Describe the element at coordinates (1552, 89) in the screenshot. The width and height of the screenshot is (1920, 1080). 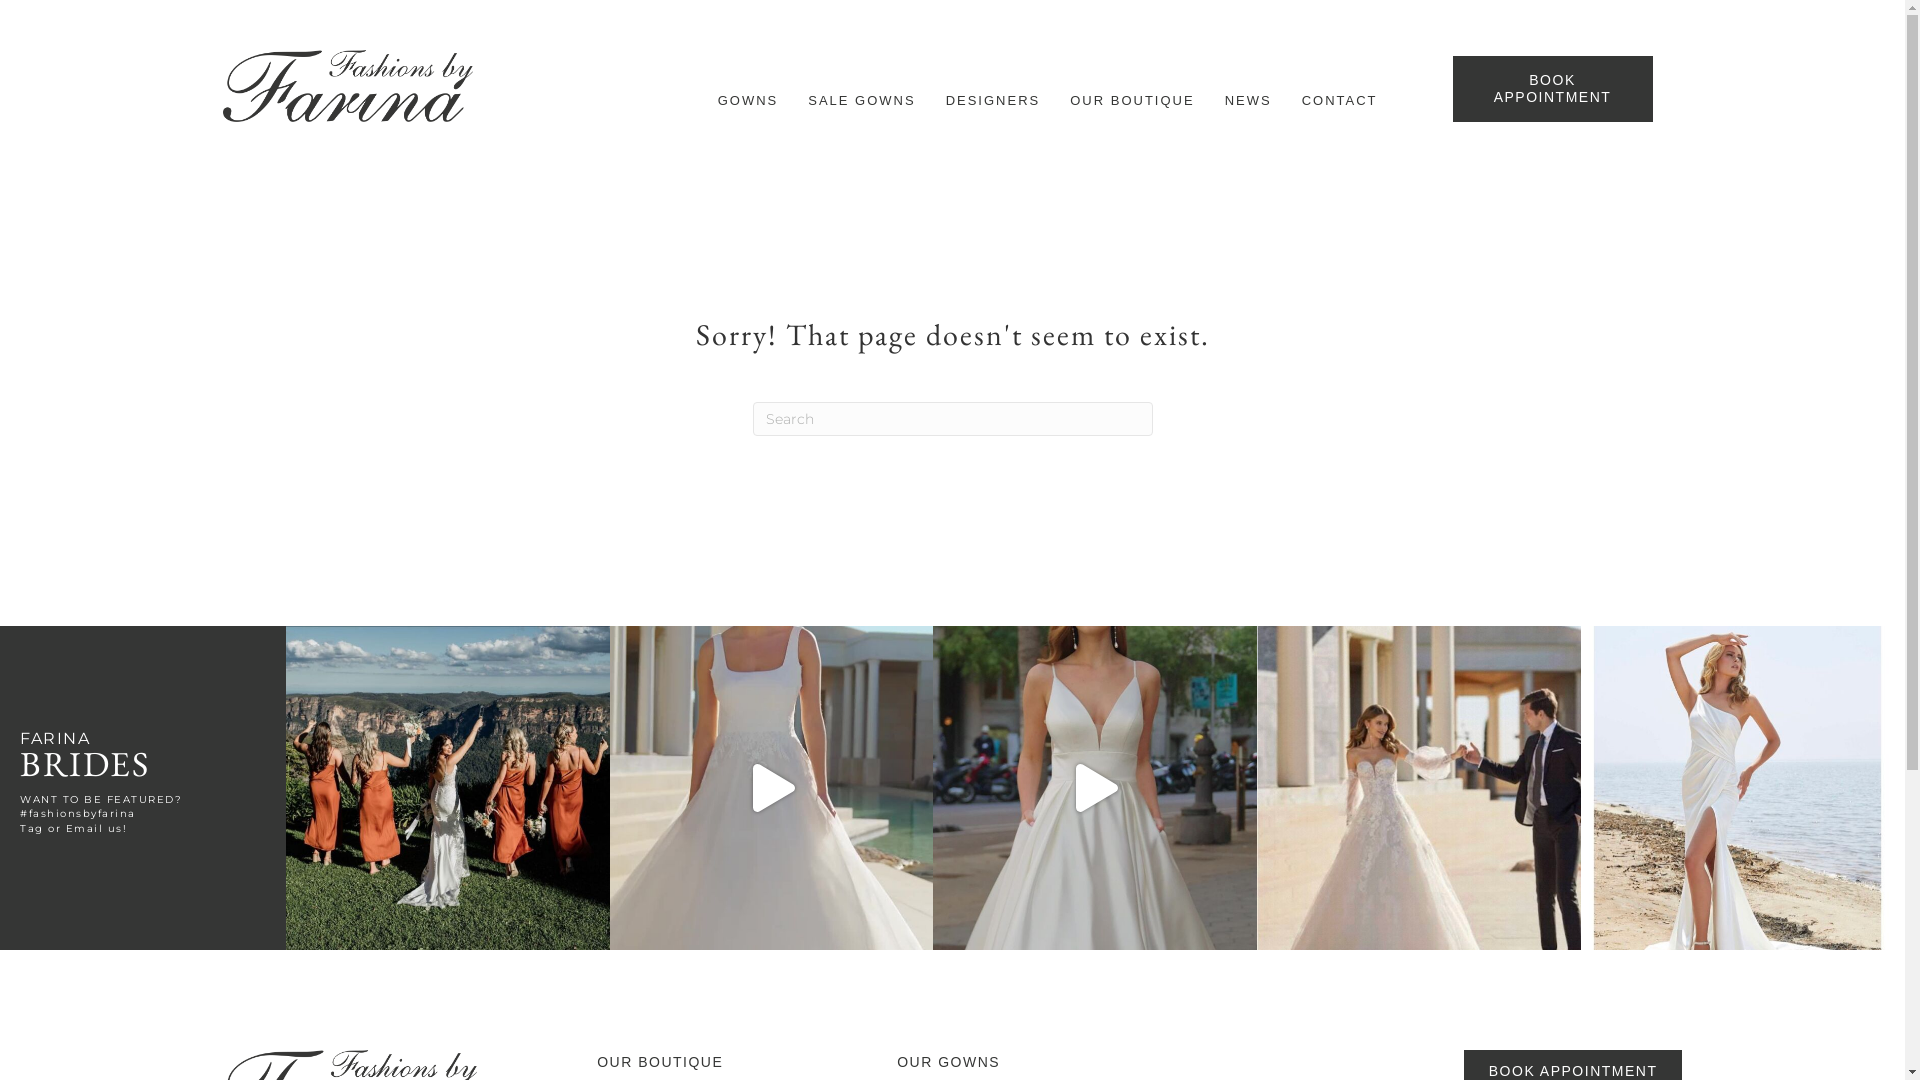
I see `BOOK APPOINTMENT` at that location.